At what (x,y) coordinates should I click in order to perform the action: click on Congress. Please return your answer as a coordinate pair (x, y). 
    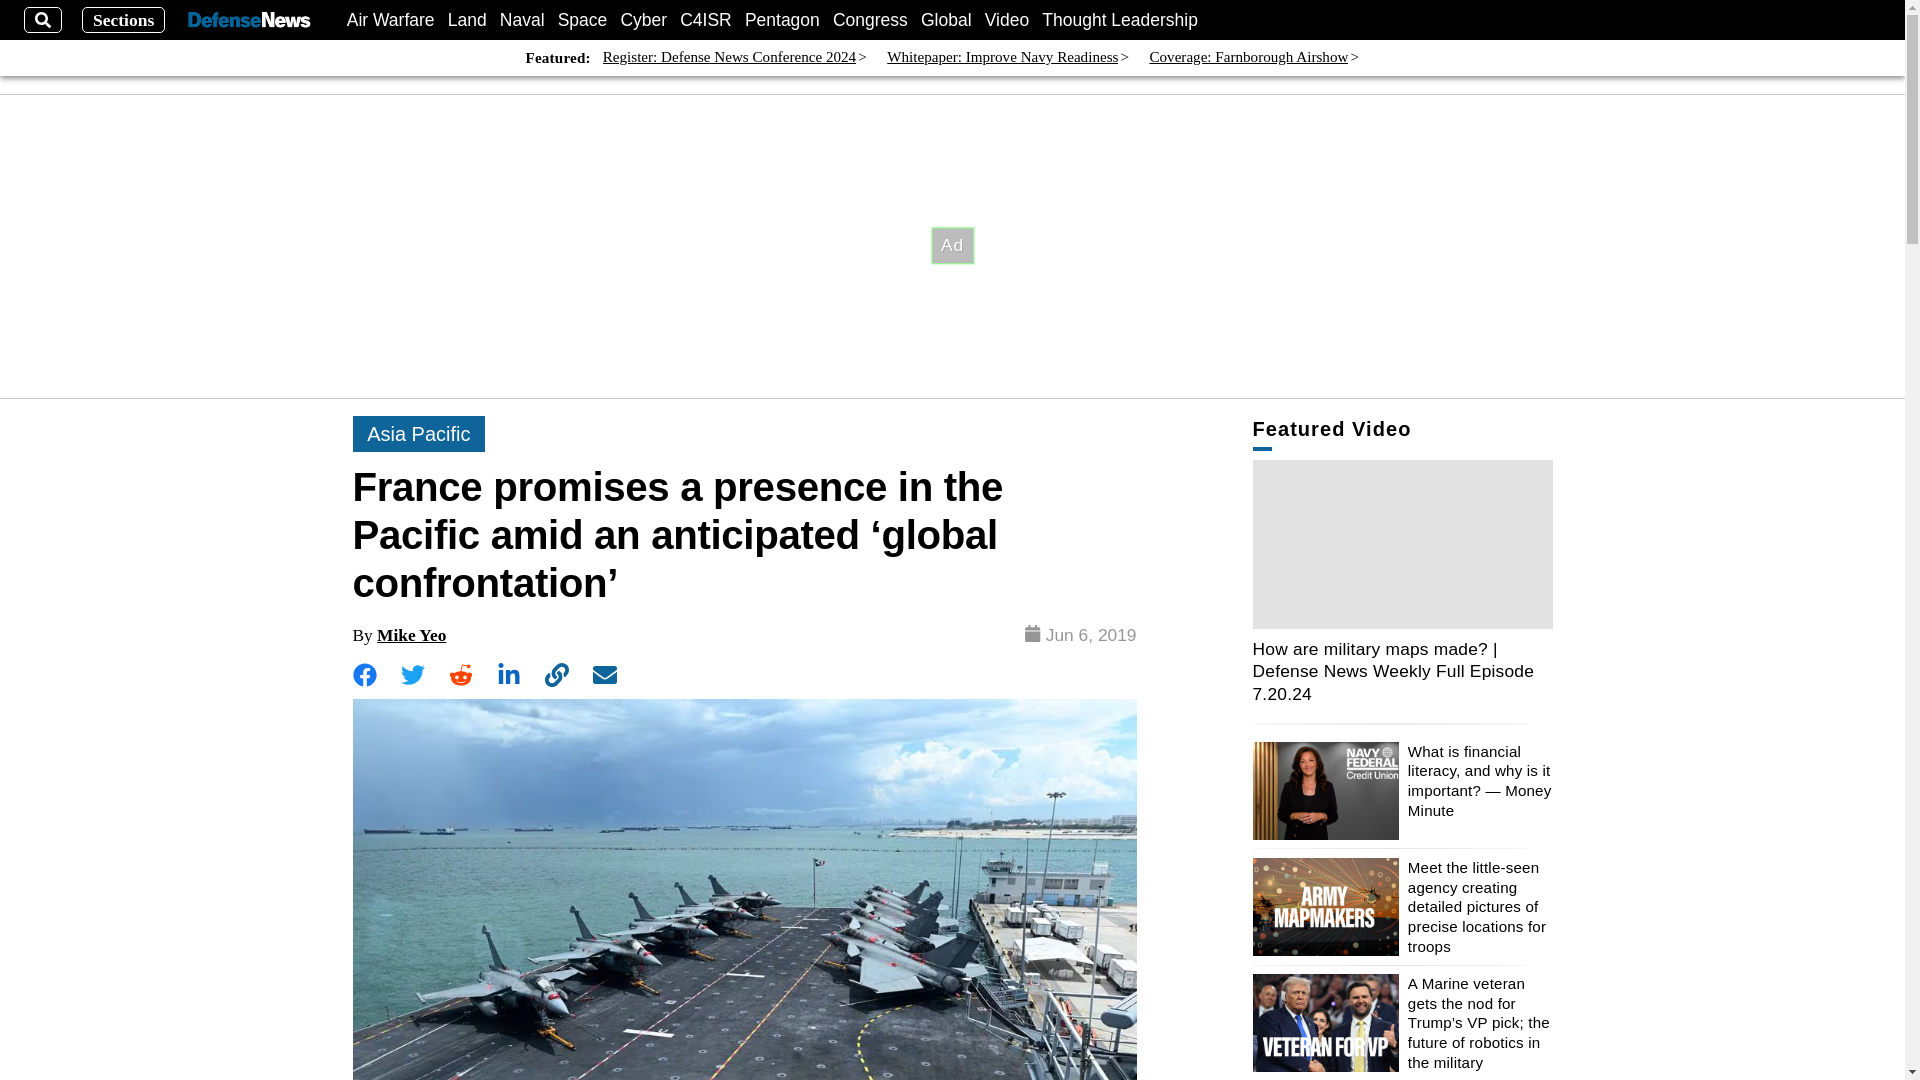
    Looking at the image, I should click on (870, 20).